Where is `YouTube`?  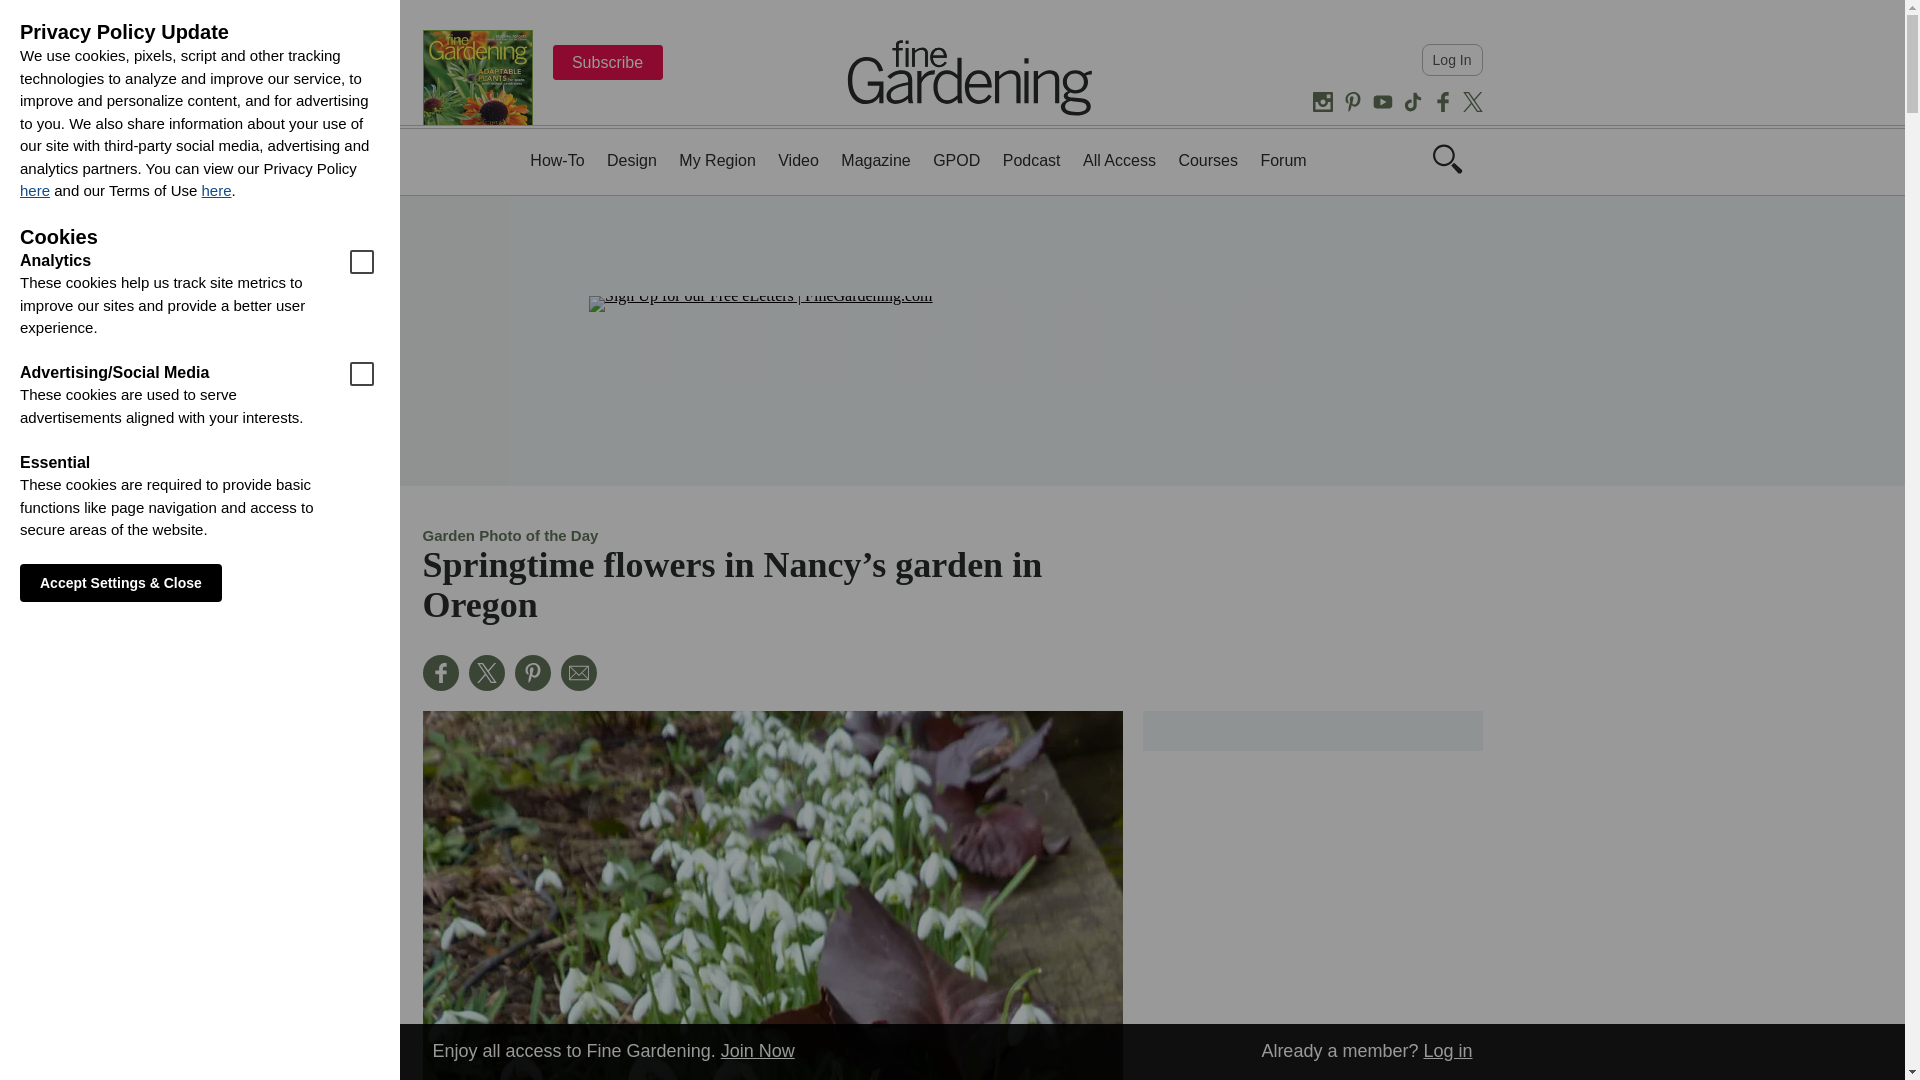
YouTube is located at coordinates (1382, 102).